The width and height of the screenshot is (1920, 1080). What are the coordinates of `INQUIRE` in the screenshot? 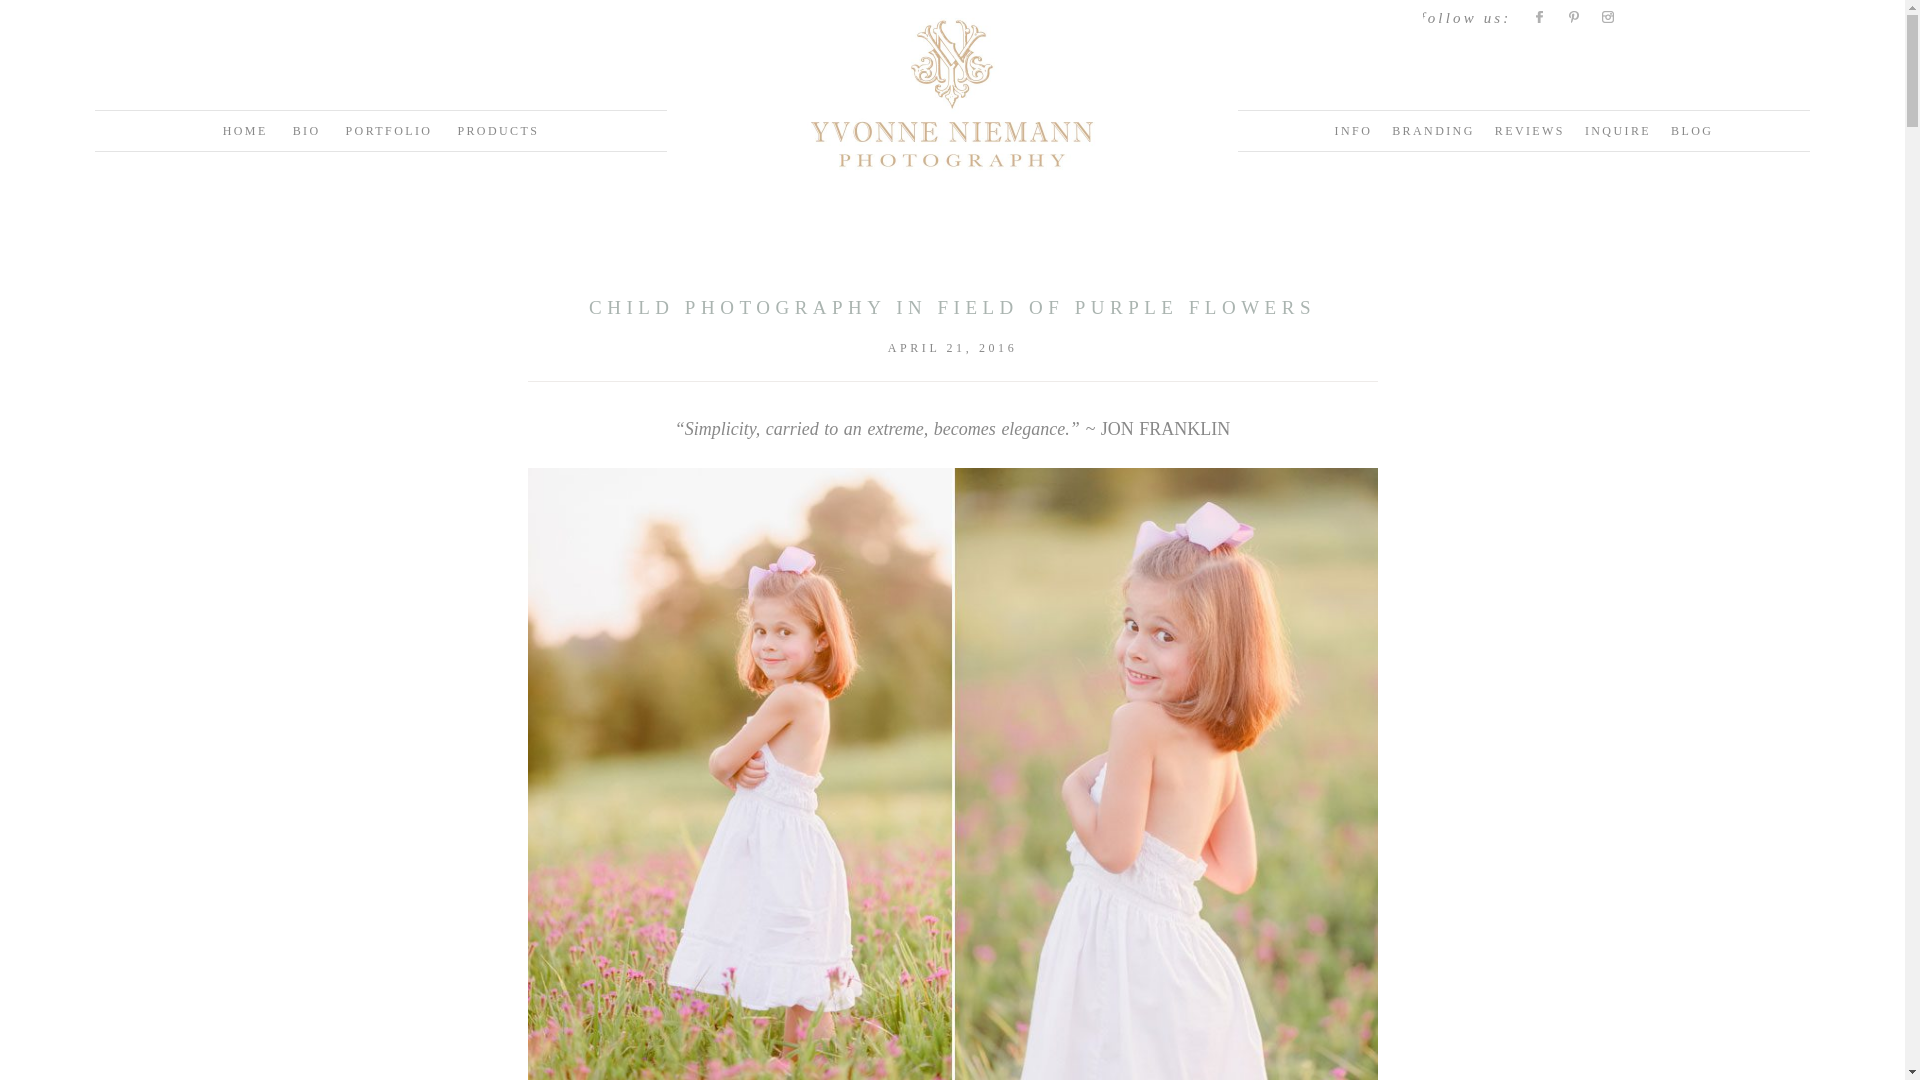 It's located at (1618, 131).